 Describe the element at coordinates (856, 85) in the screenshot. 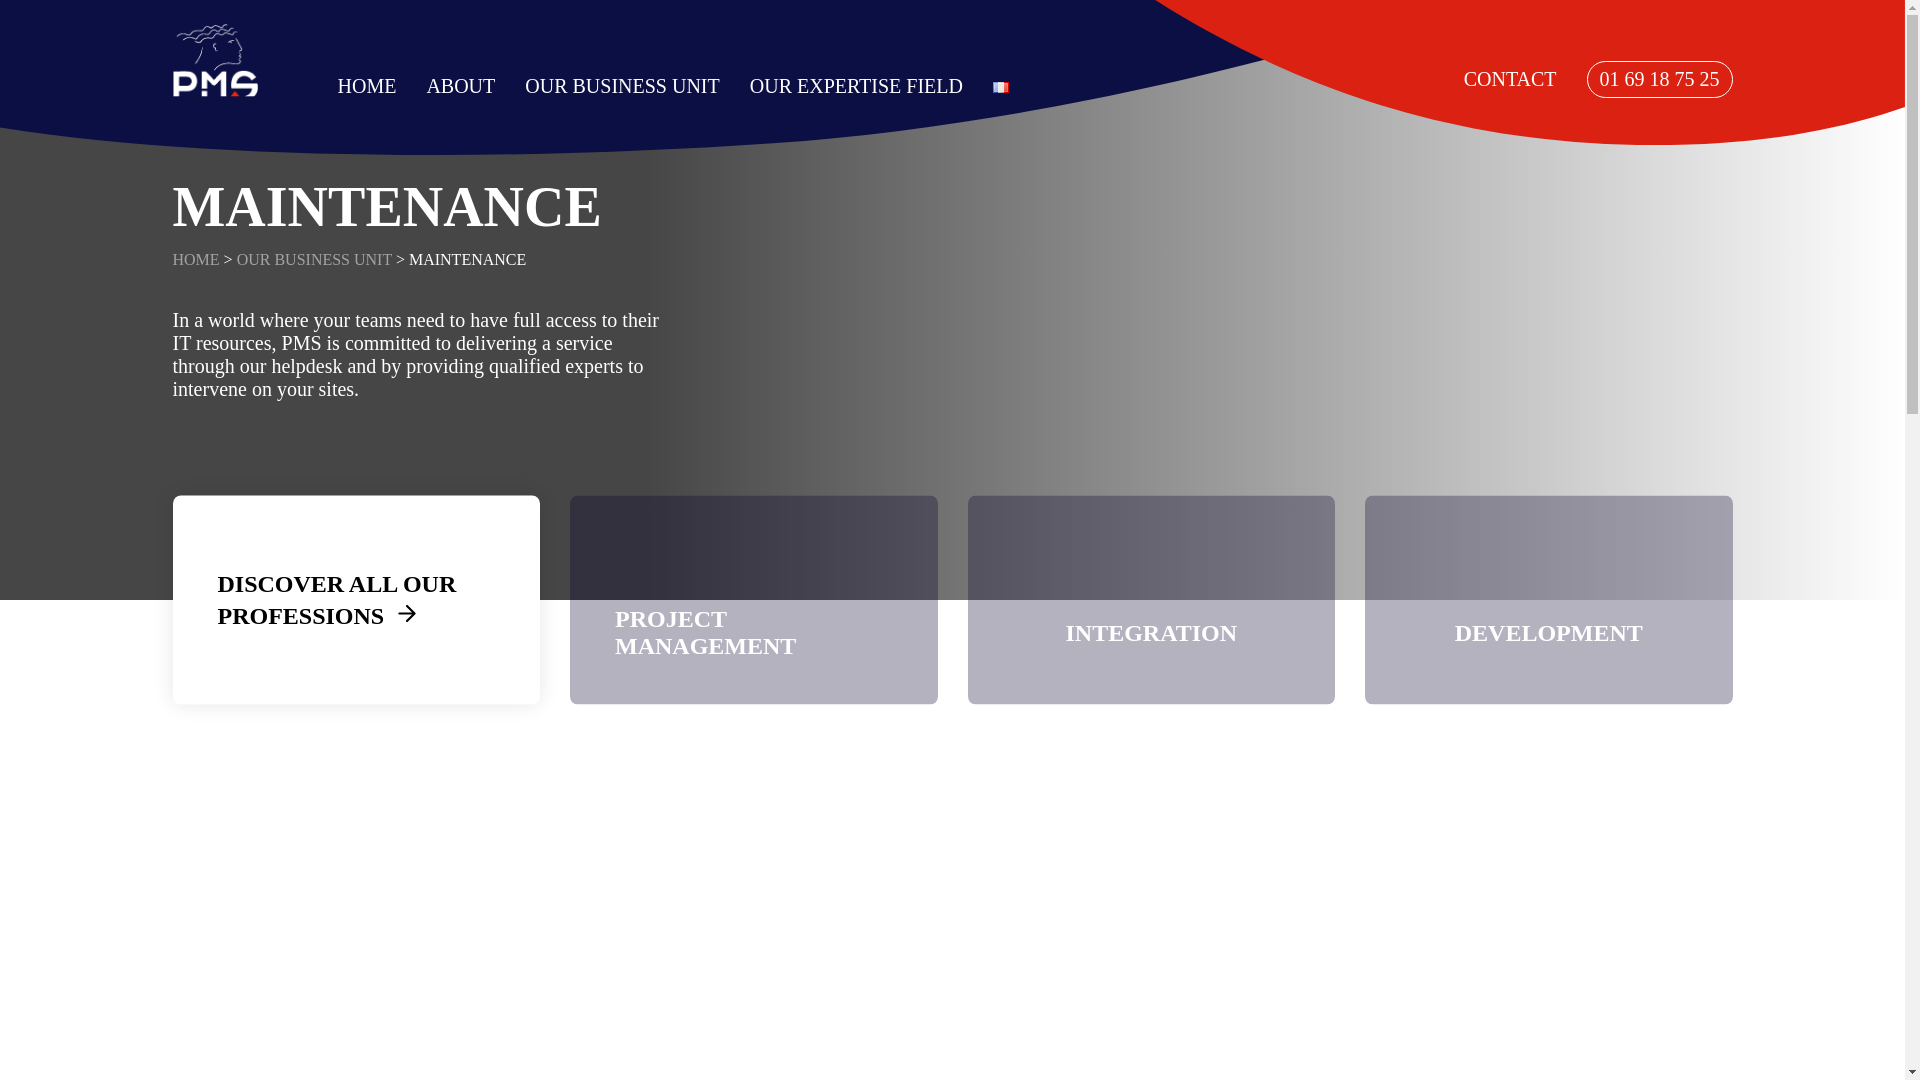

I see `OUR EXPERTISE FIELD` at that location.